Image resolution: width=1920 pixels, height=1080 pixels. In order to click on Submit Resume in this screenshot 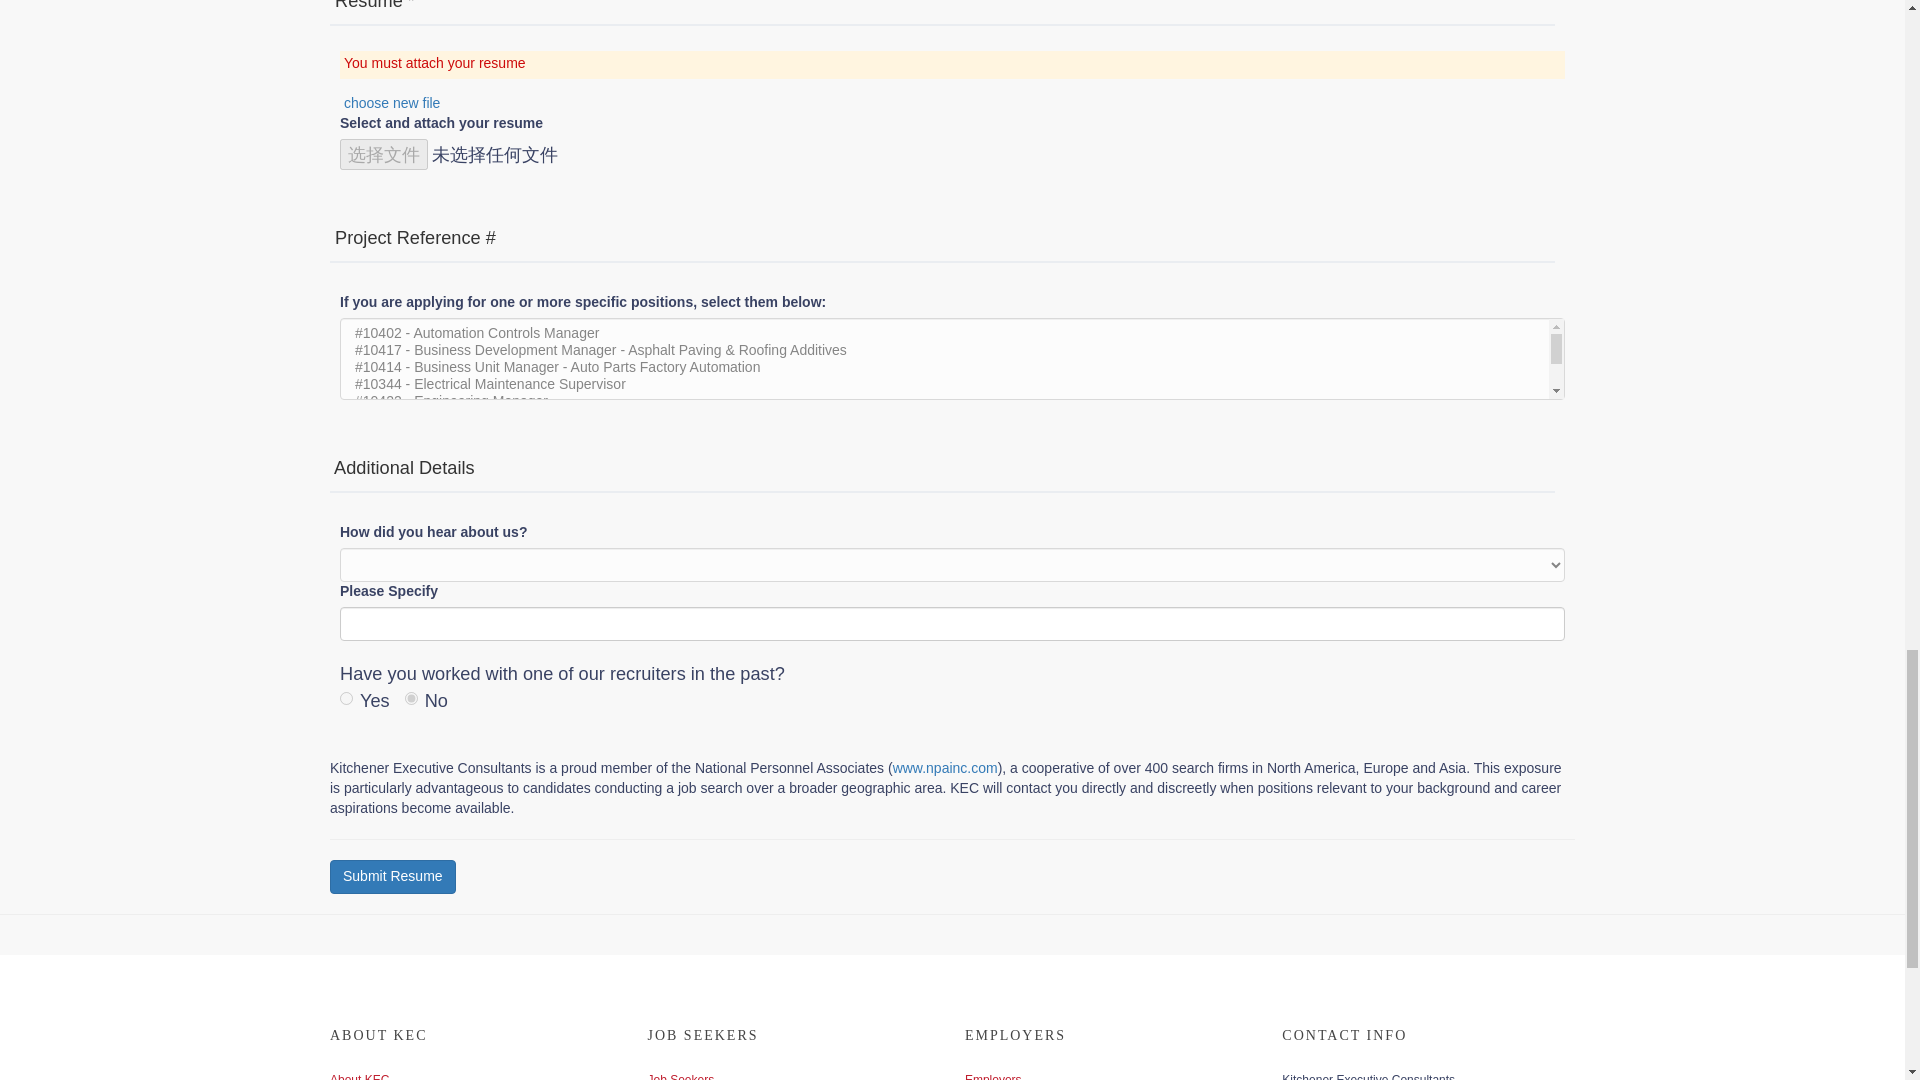, I will do `click(393, 876)`.